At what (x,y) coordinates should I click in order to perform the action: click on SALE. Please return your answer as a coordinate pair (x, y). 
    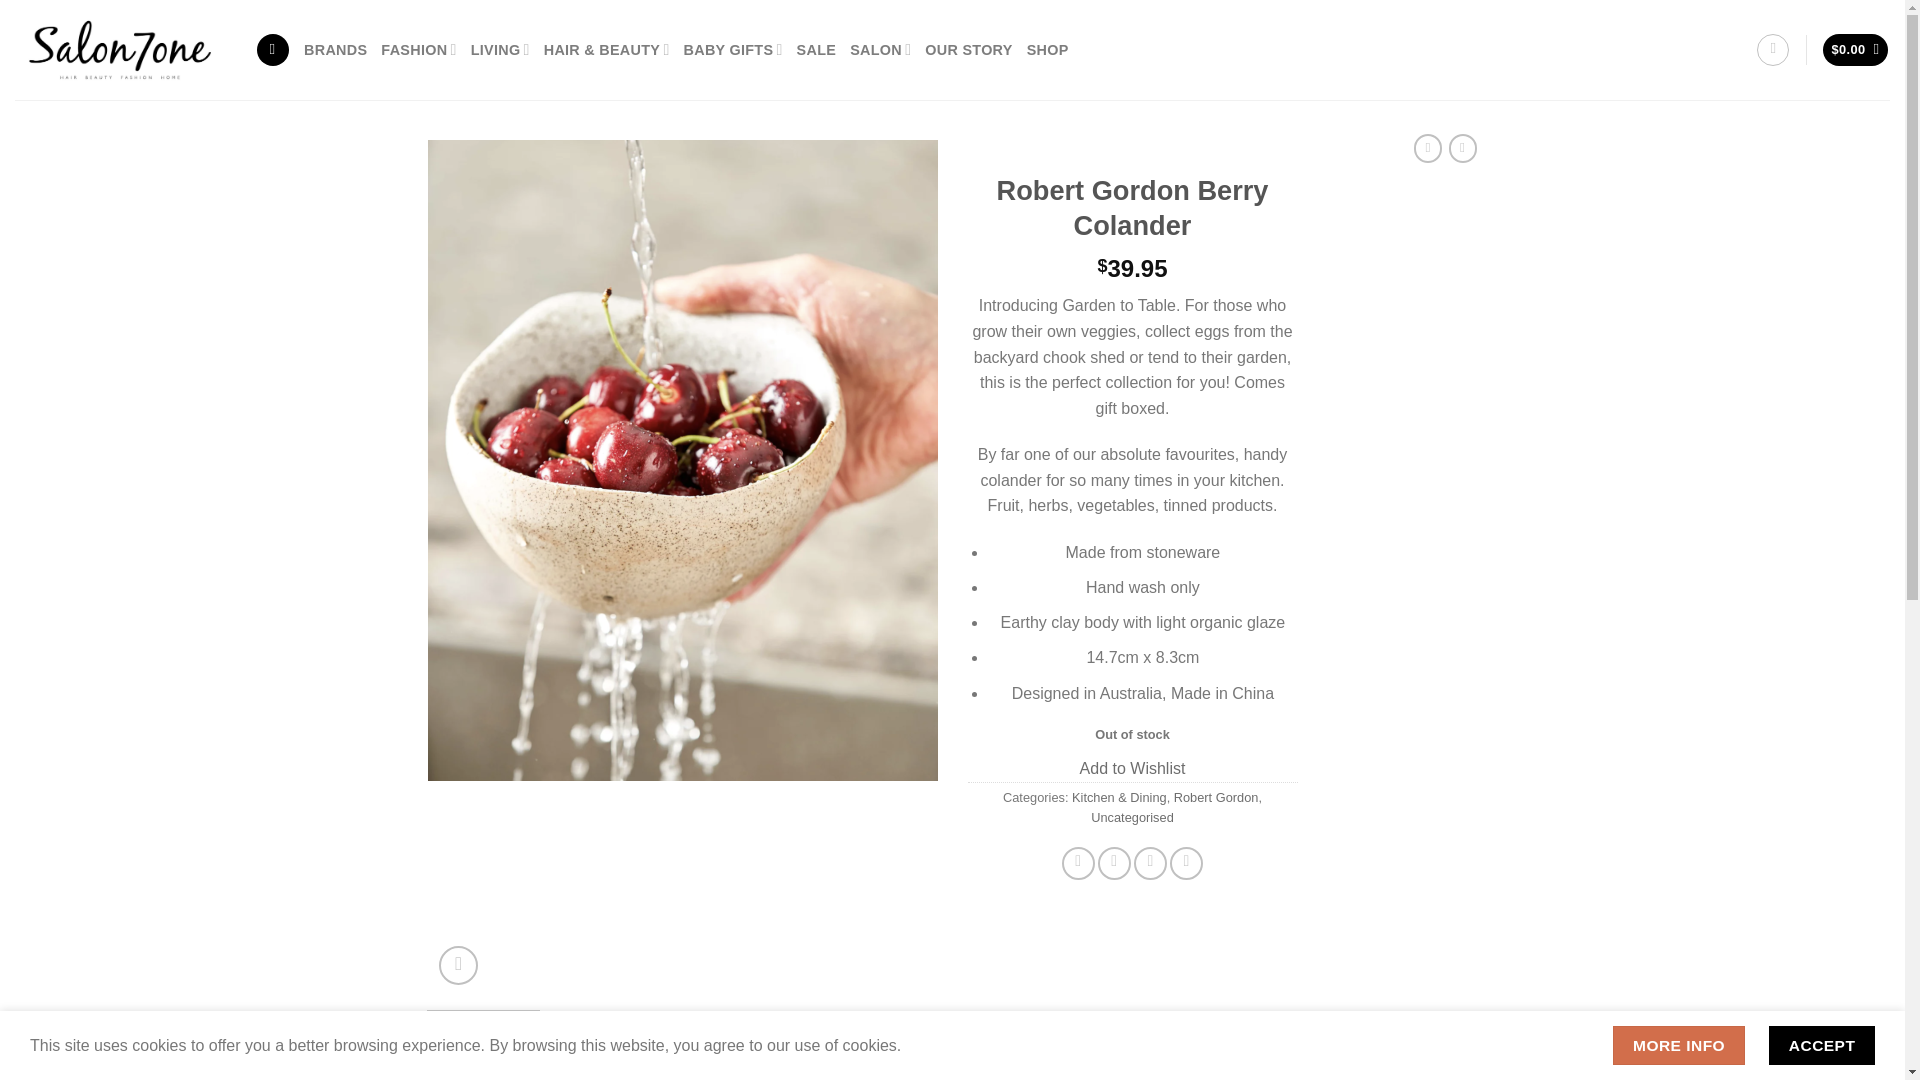
    Looking at the image, I should click on (816, 50).